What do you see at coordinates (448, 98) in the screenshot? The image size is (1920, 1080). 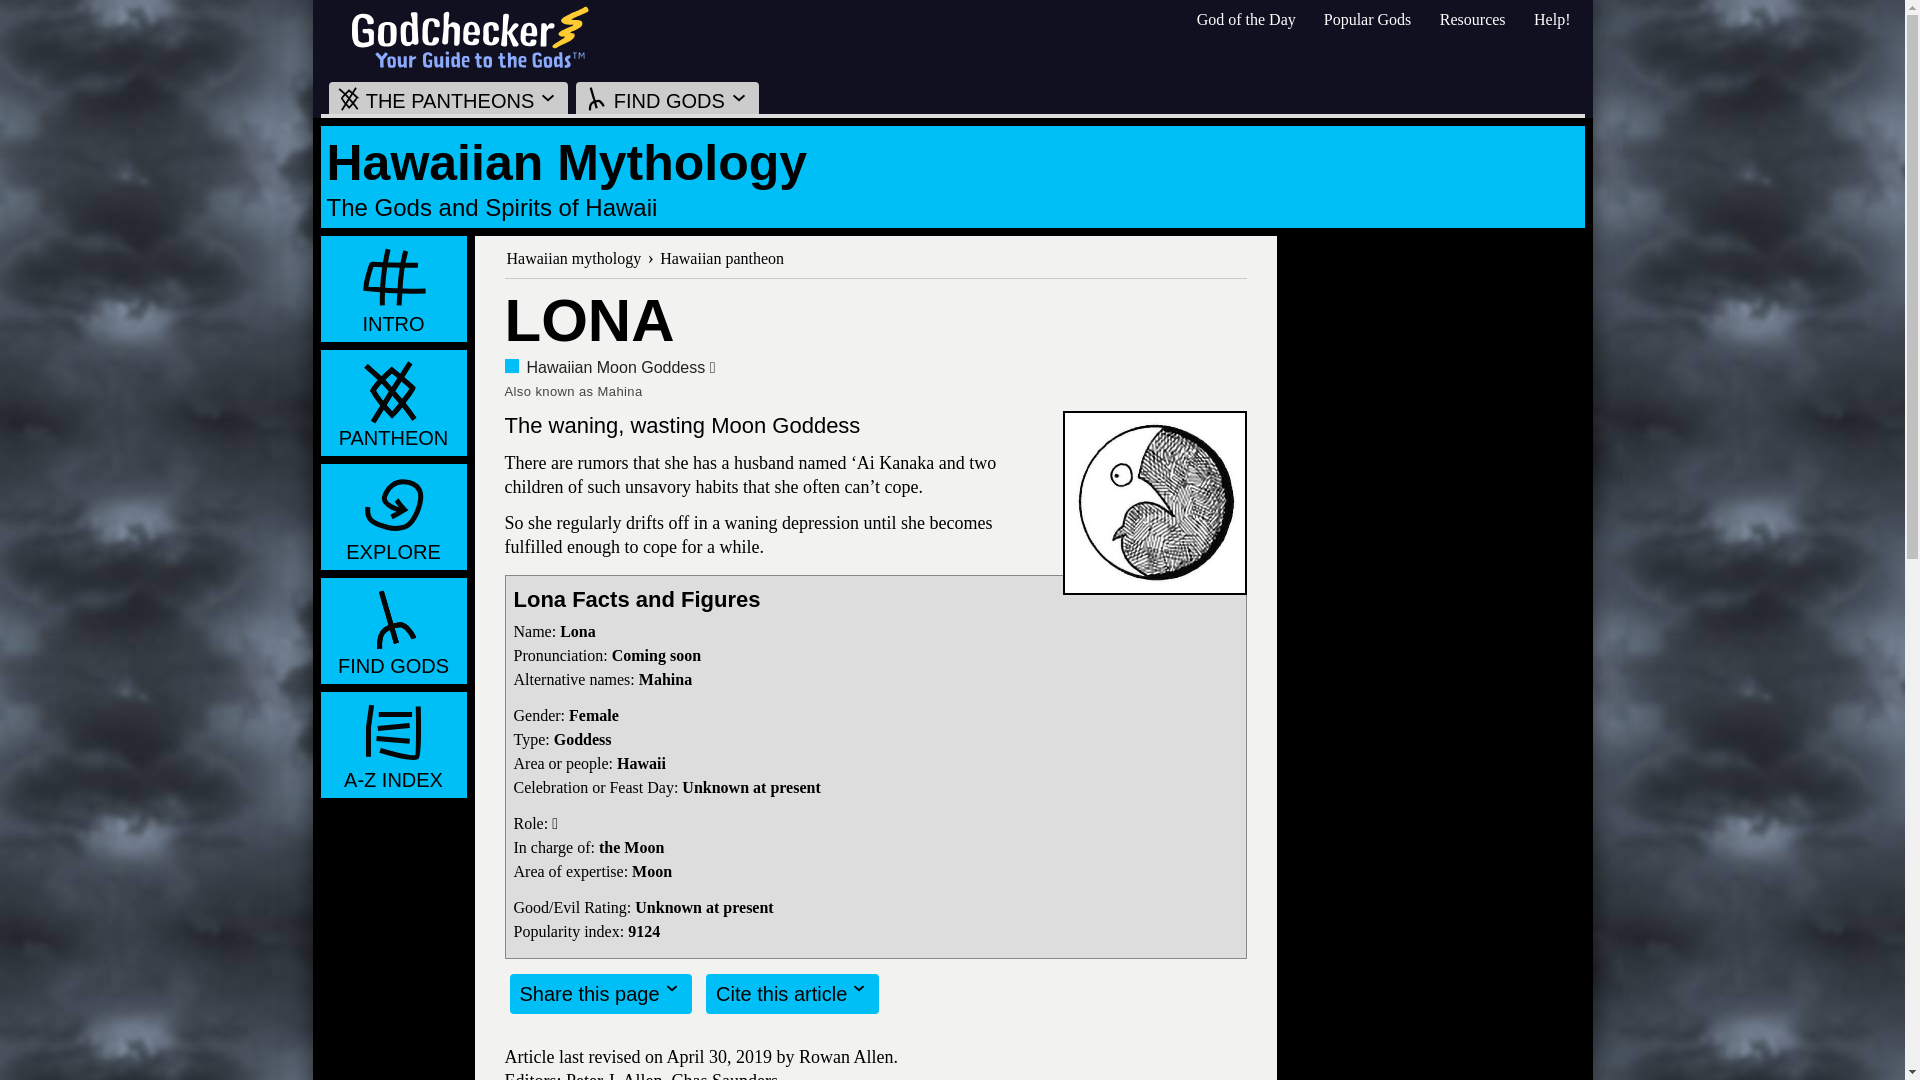 I see `THE PANTHEONS` at bounding box center [448, 98].